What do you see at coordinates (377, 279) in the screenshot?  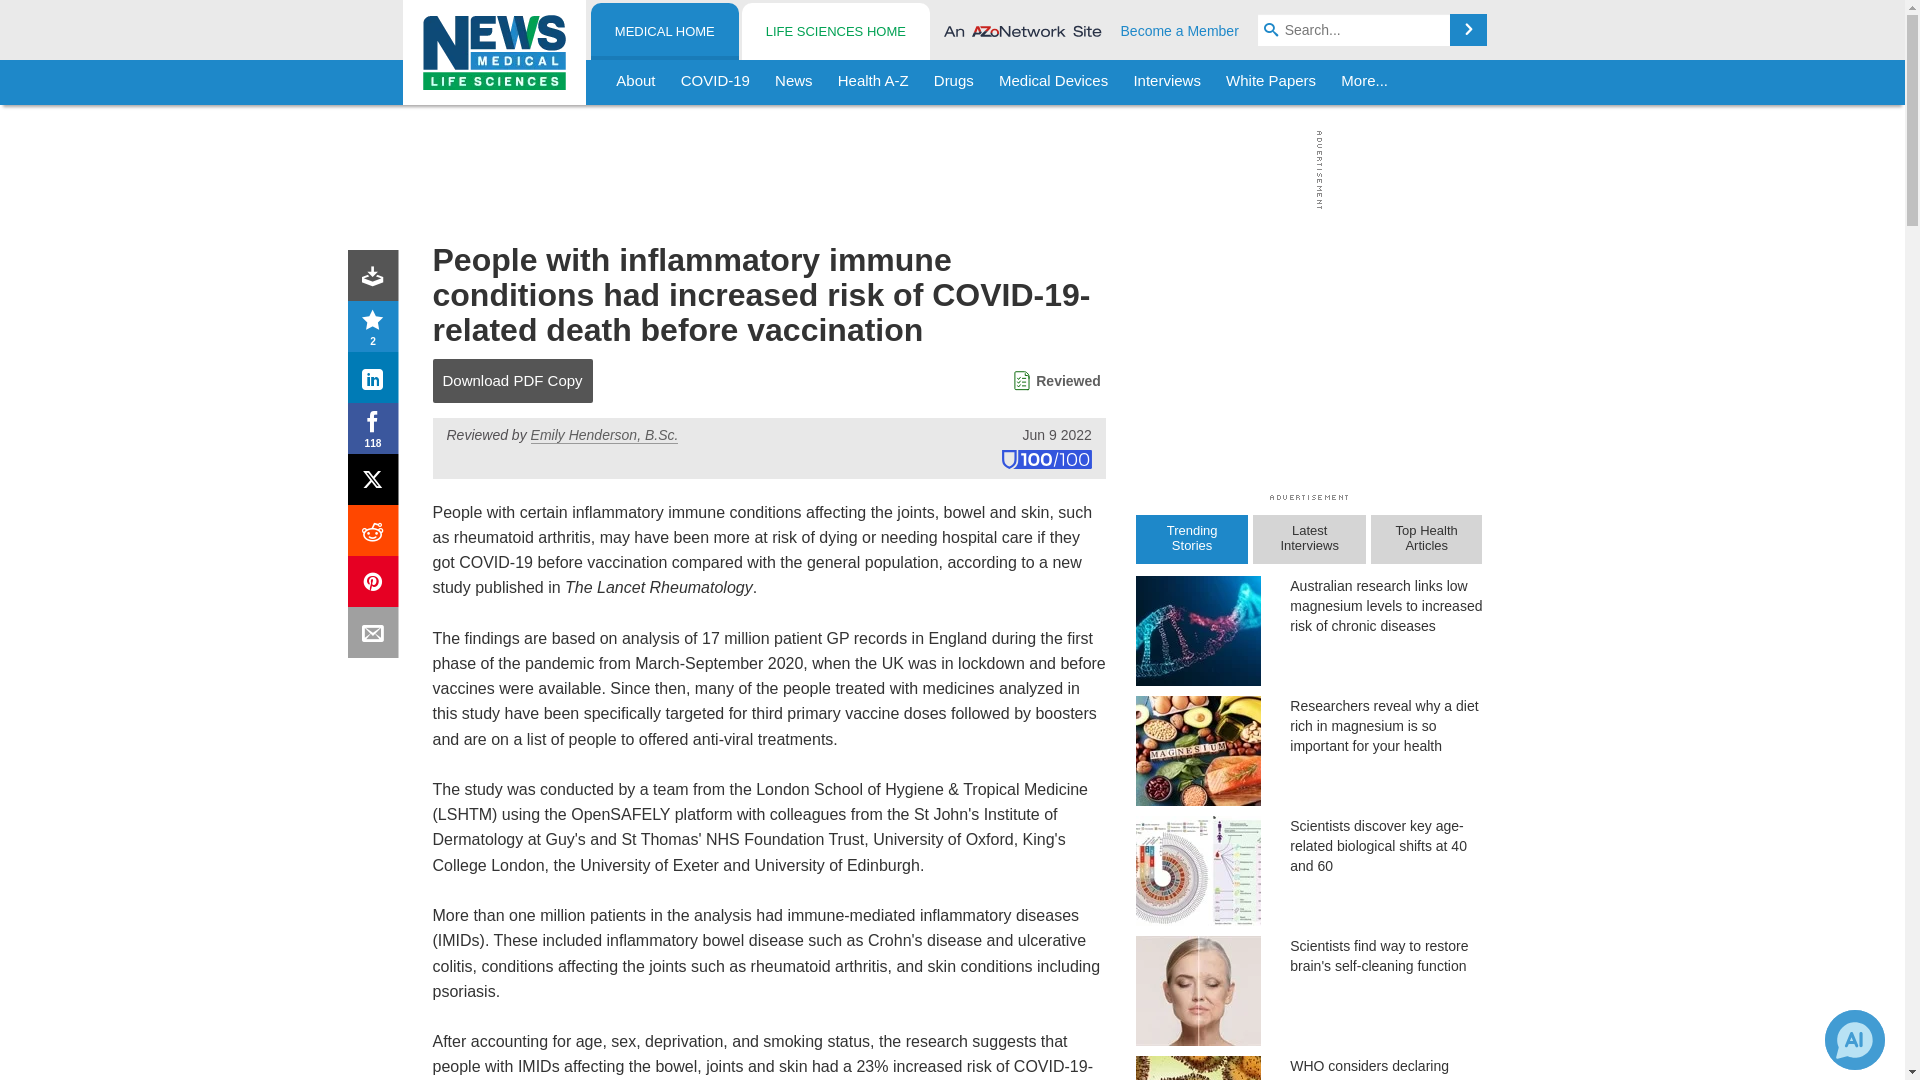 I see `Download PDF copy` at bounding box center [377, 279].